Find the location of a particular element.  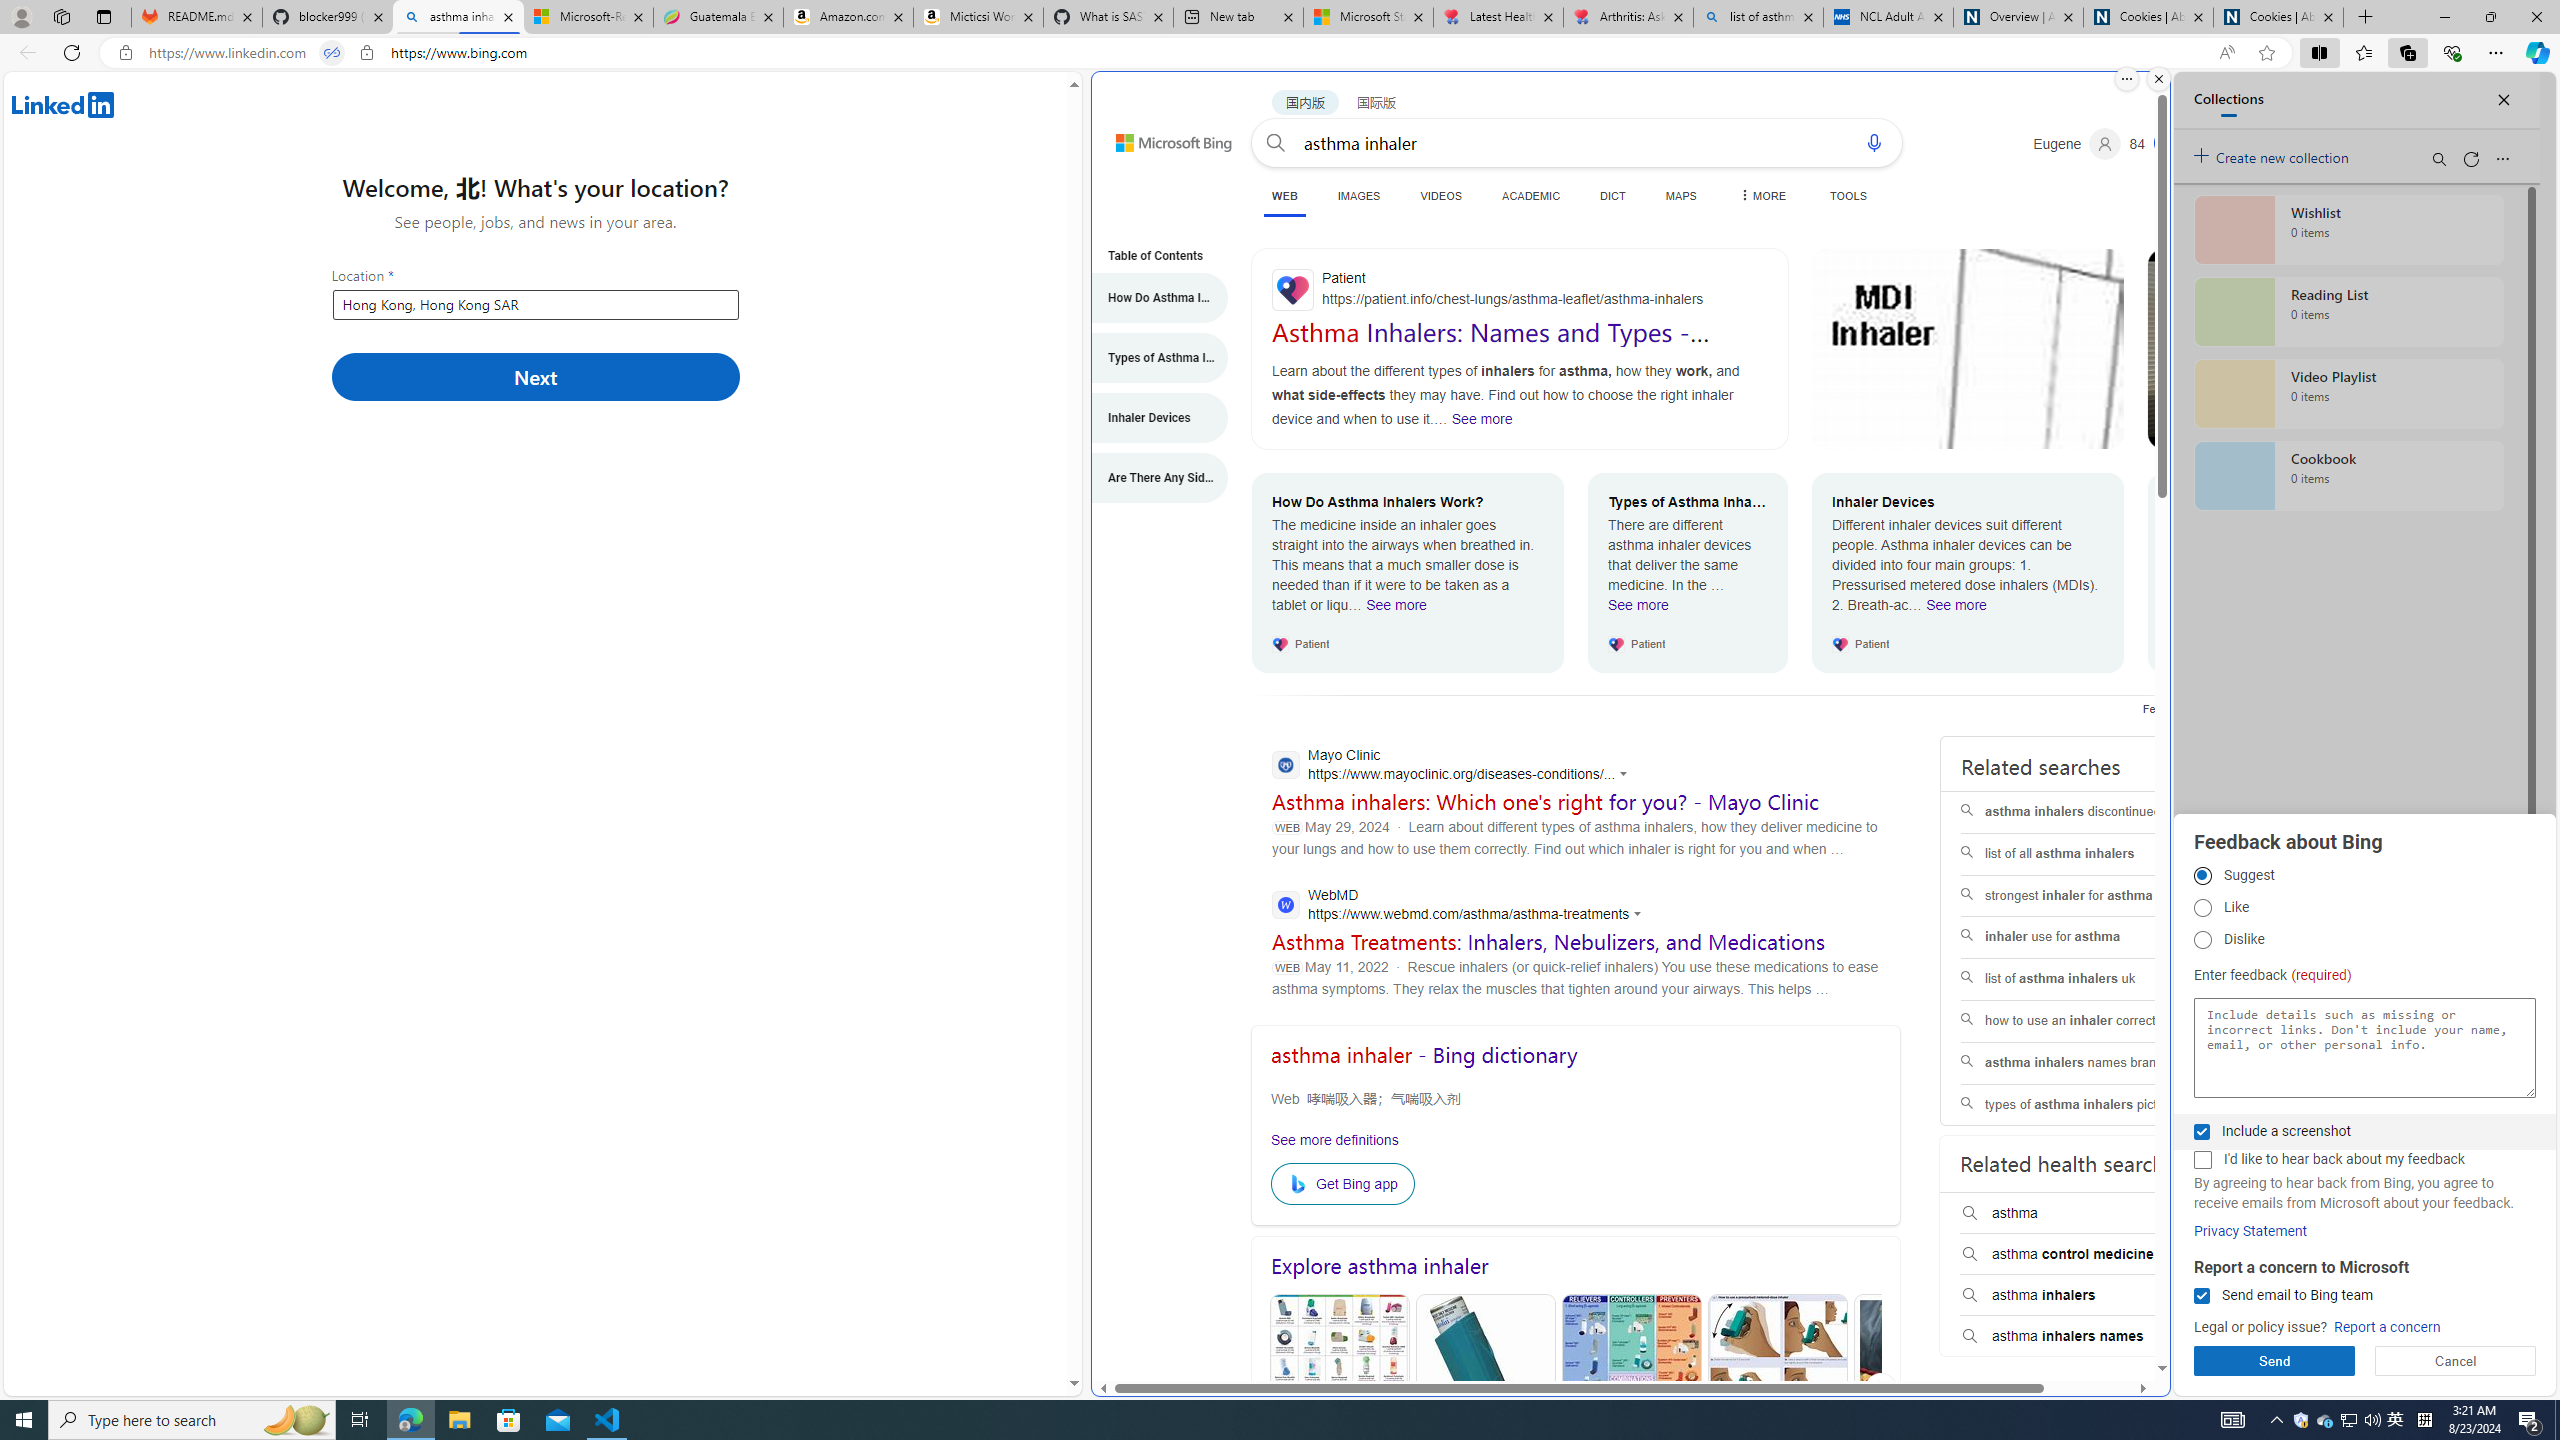

Send is located at coordinates (2274, 1361).